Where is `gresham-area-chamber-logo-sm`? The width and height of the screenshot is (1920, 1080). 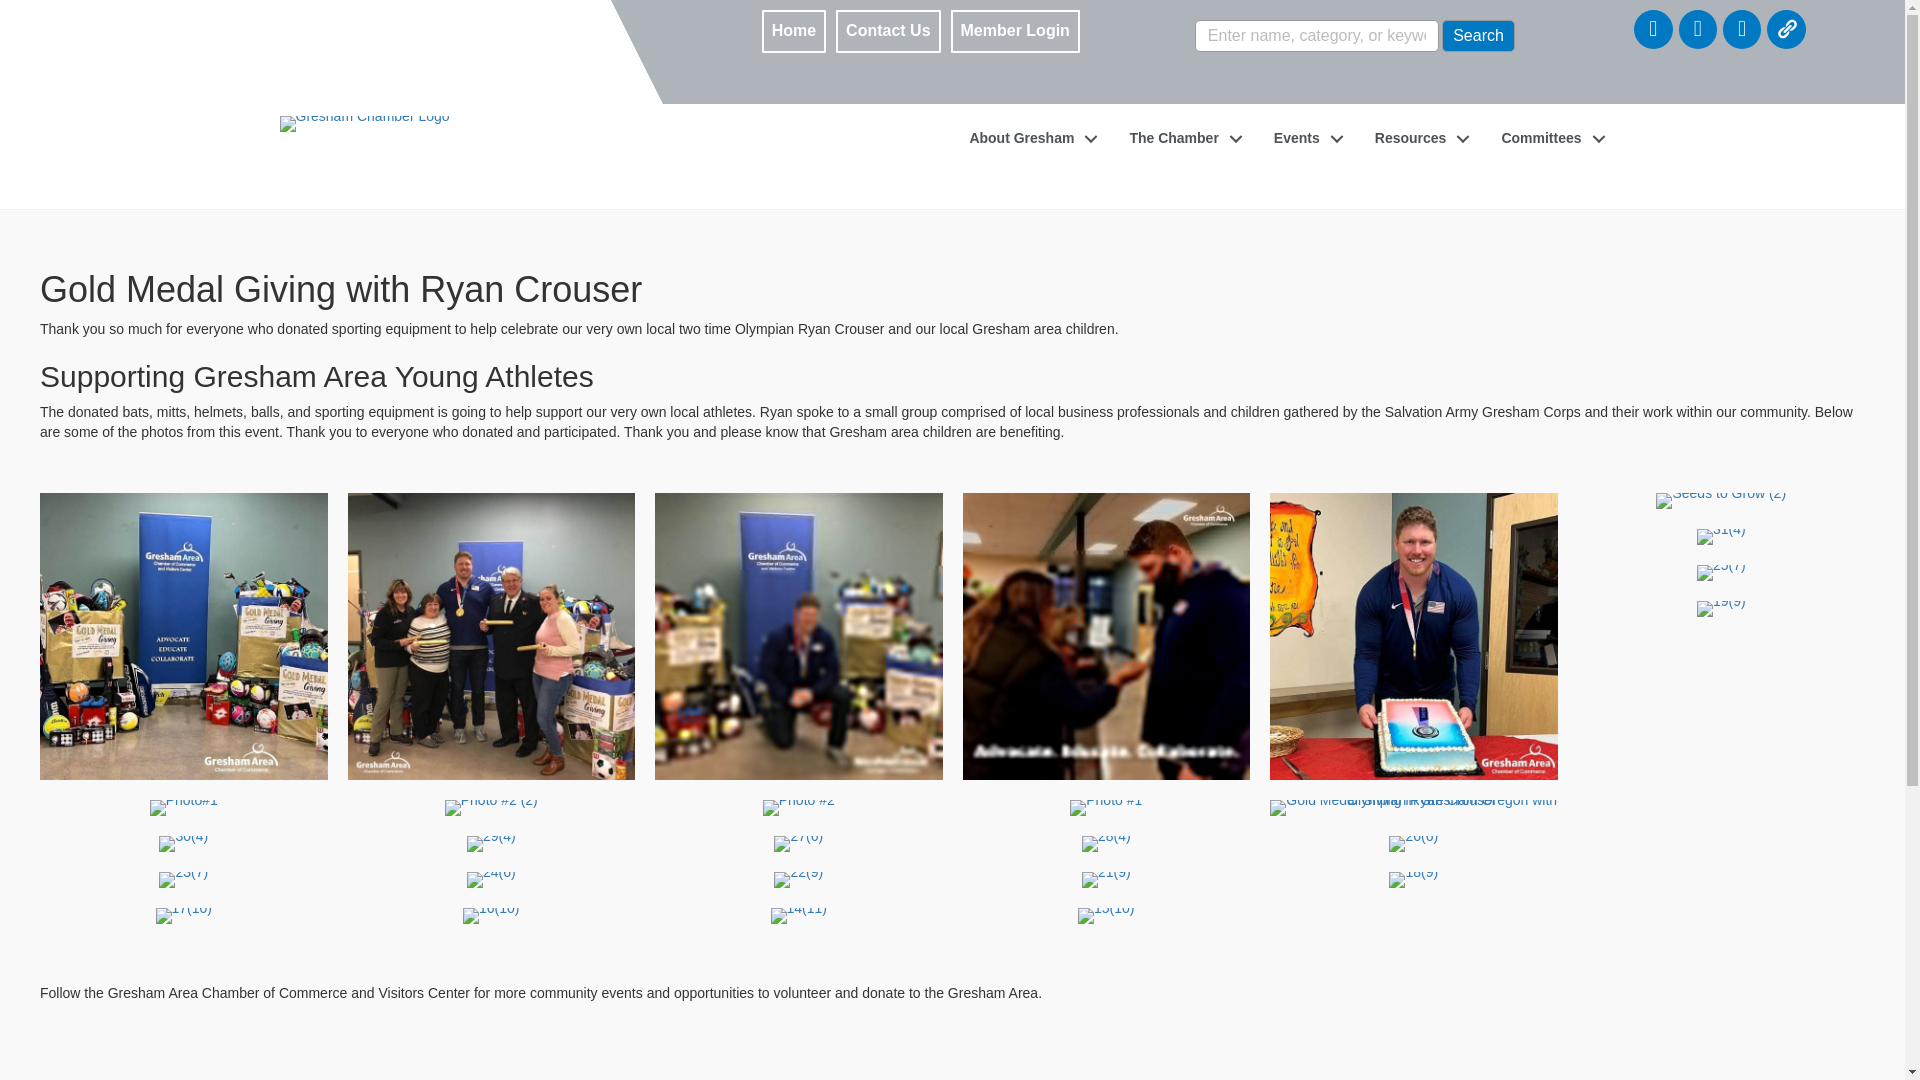 gresham-area-chamber-logo-sm is located at coordinates (364, 123).